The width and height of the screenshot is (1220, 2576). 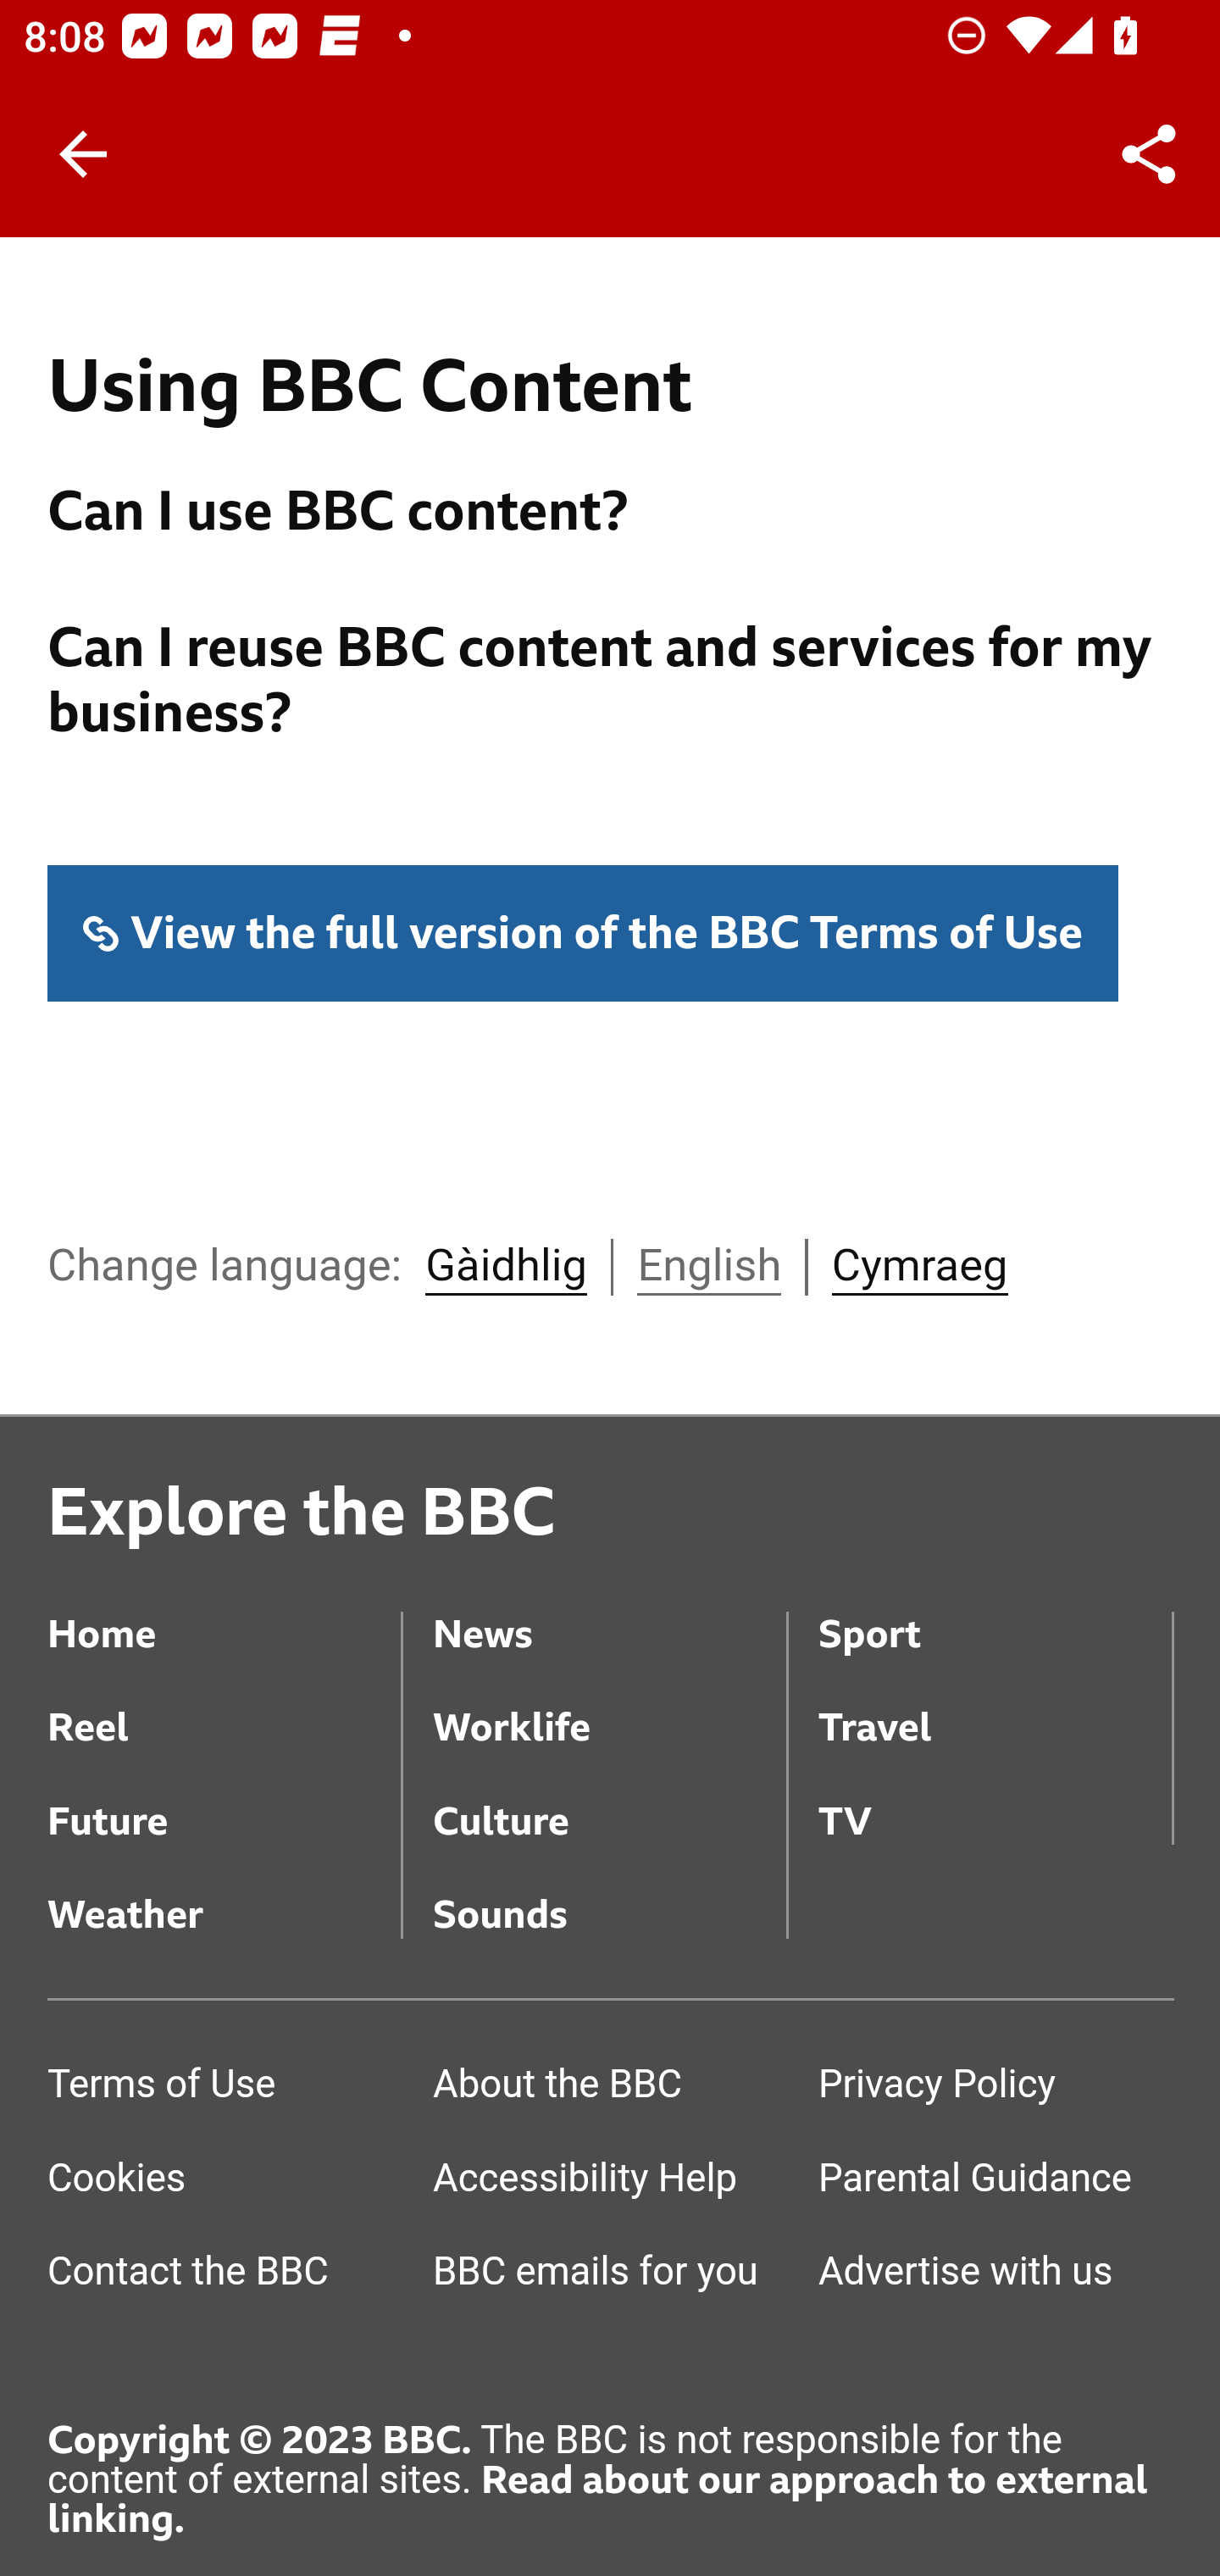 What do you see at coordinates (608, 2181) in the screenshot?
I see `Accessibility Help` at bounding box center [608, 2181].